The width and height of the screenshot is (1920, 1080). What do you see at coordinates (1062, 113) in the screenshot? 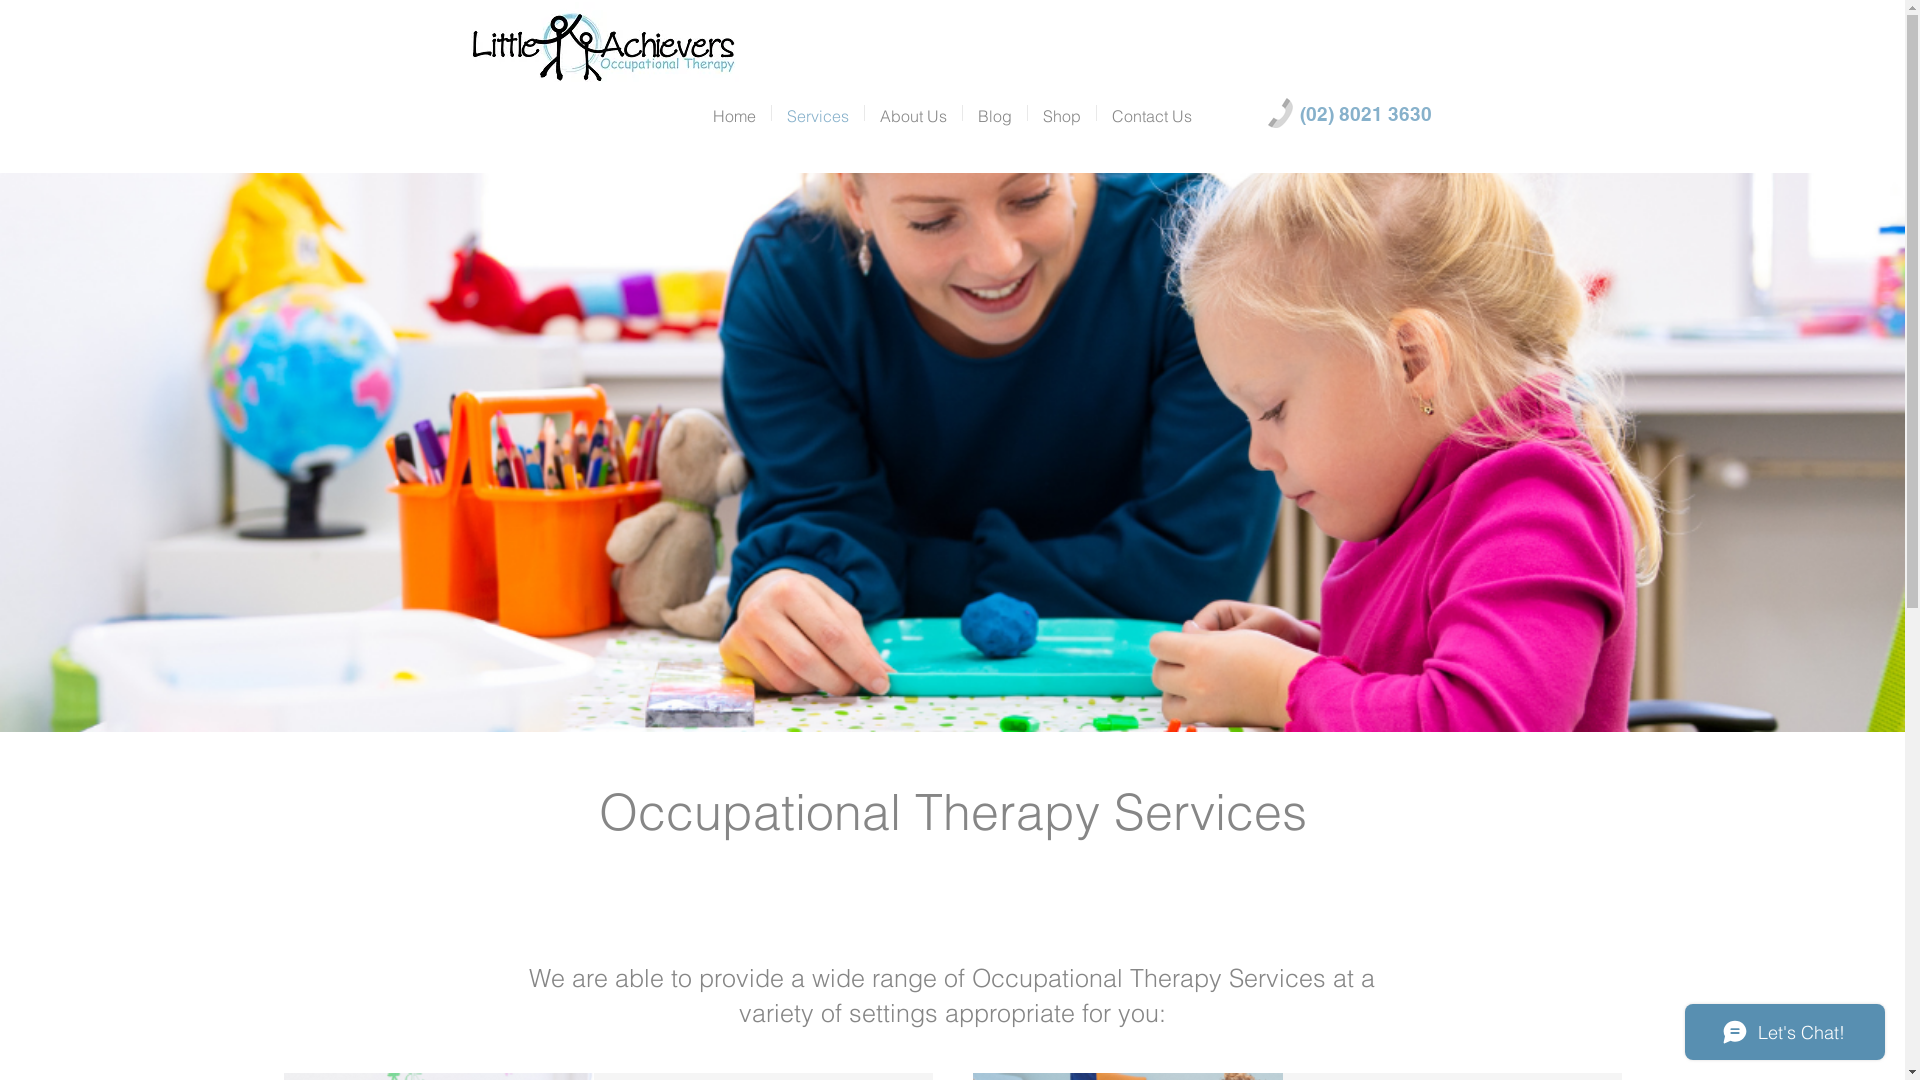
I see `Shop` at bounding box center [1062, 113].